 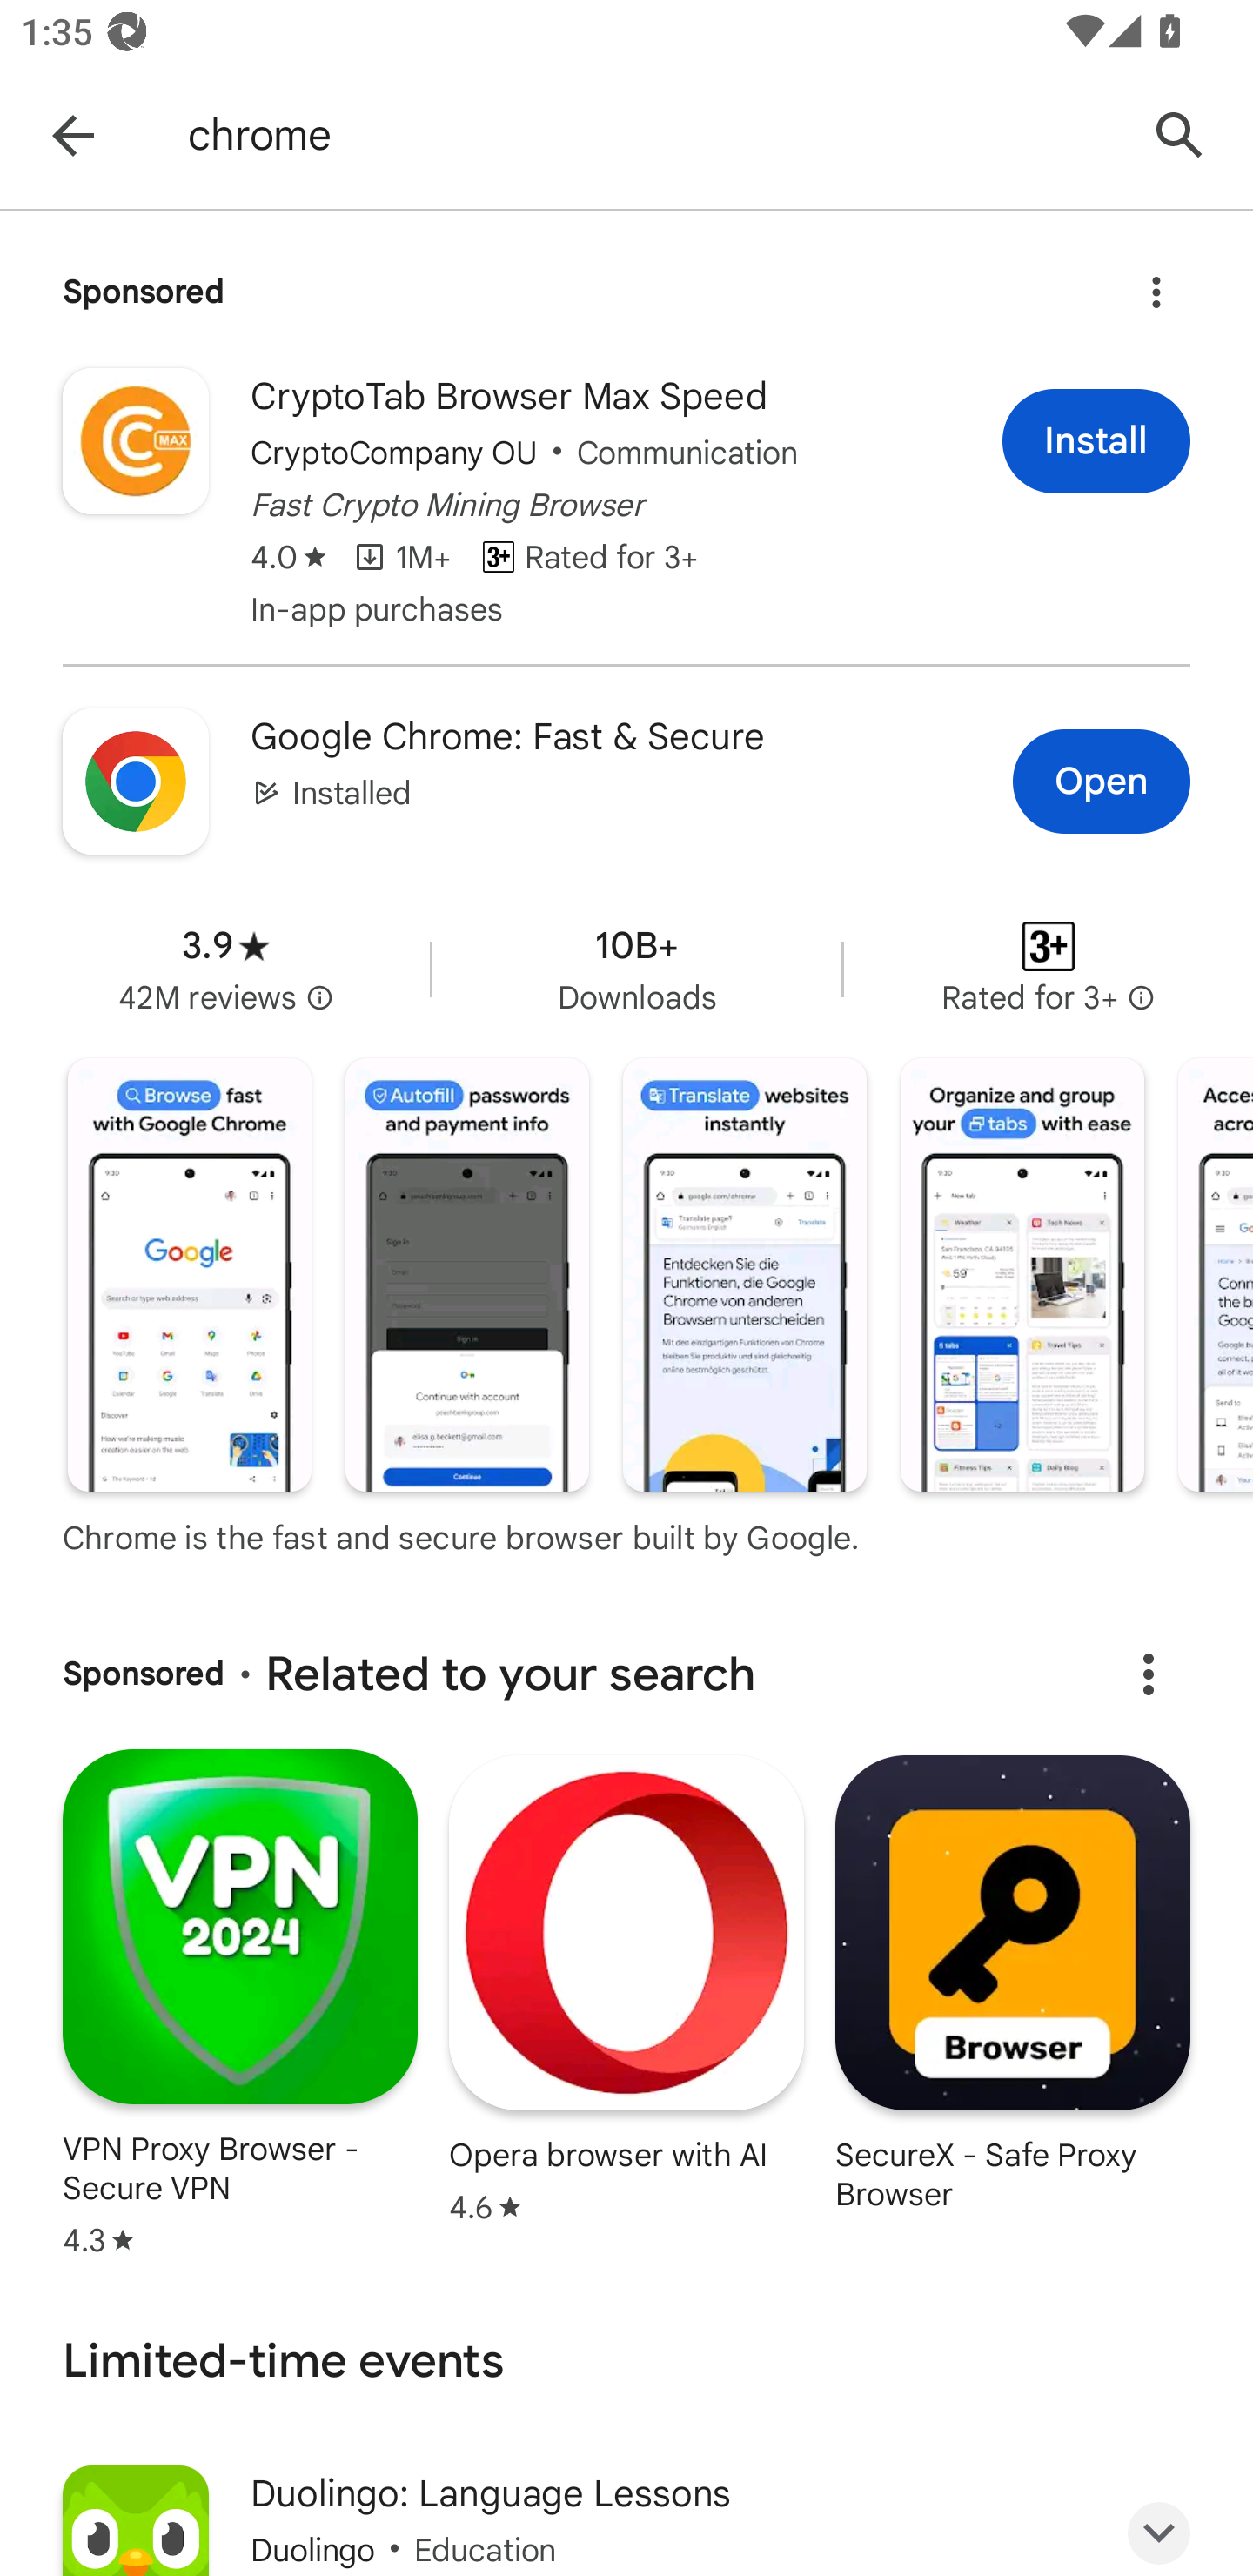 I want to click on Average rating 3.9 stars in 42 million reviews, so click(x=225, y=969).